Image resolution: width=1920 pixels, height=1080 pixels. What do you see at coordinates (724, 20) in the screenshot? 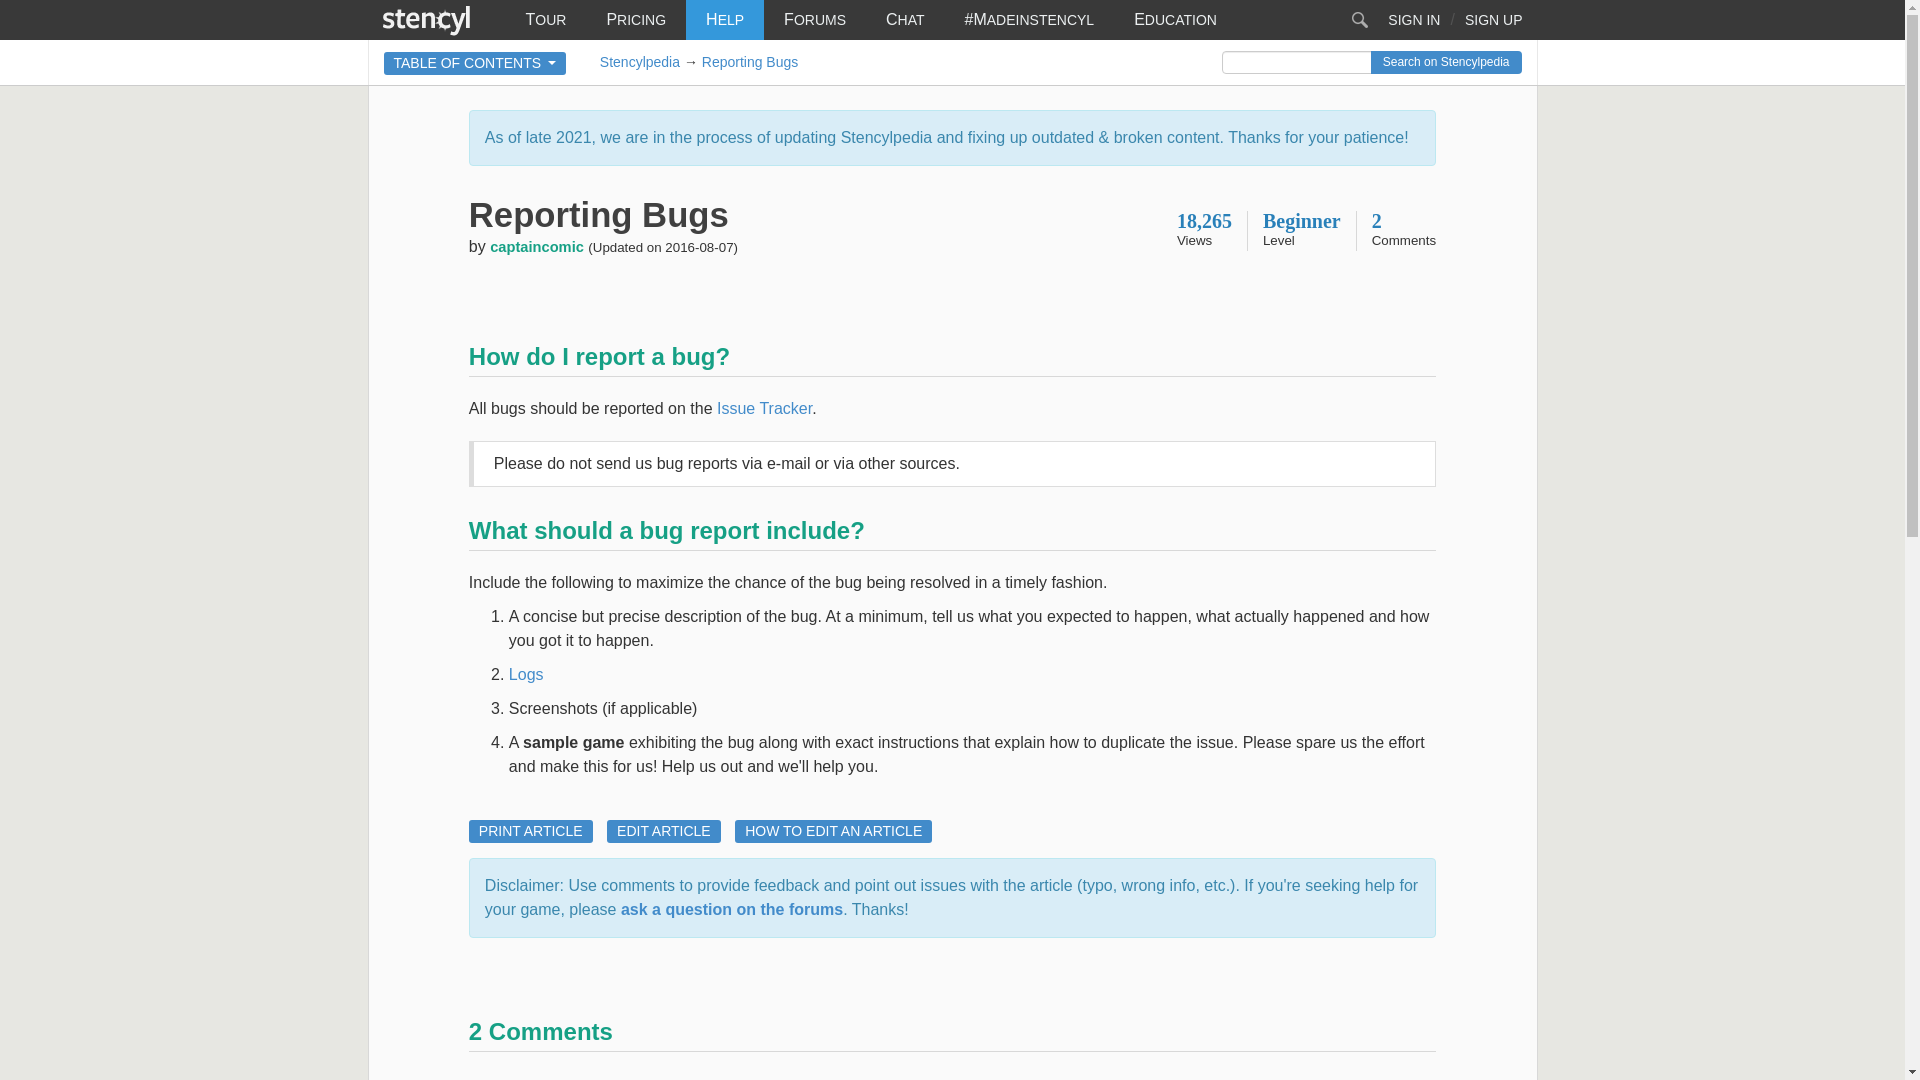
I see `HELP` at bounding box center [724, 20].